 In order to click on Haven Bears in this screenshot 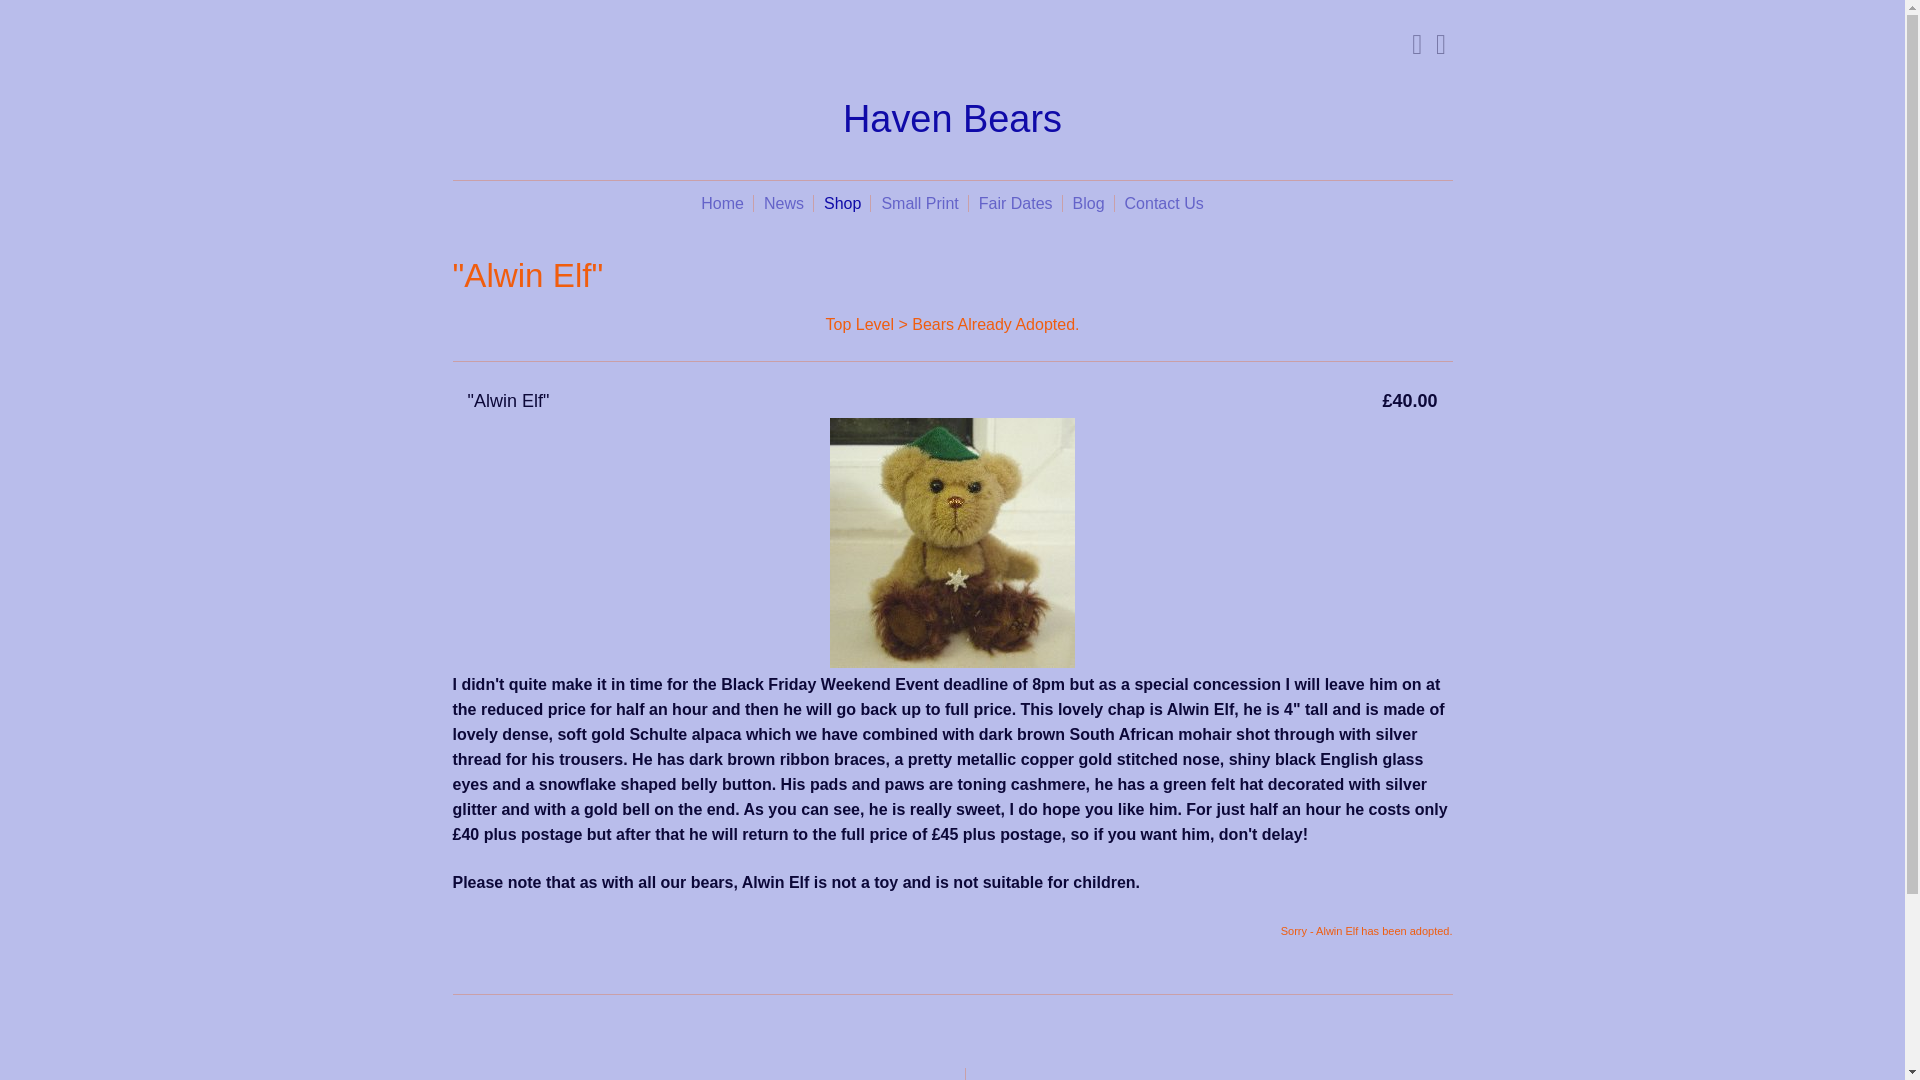, I will do `click(952, 120)`.